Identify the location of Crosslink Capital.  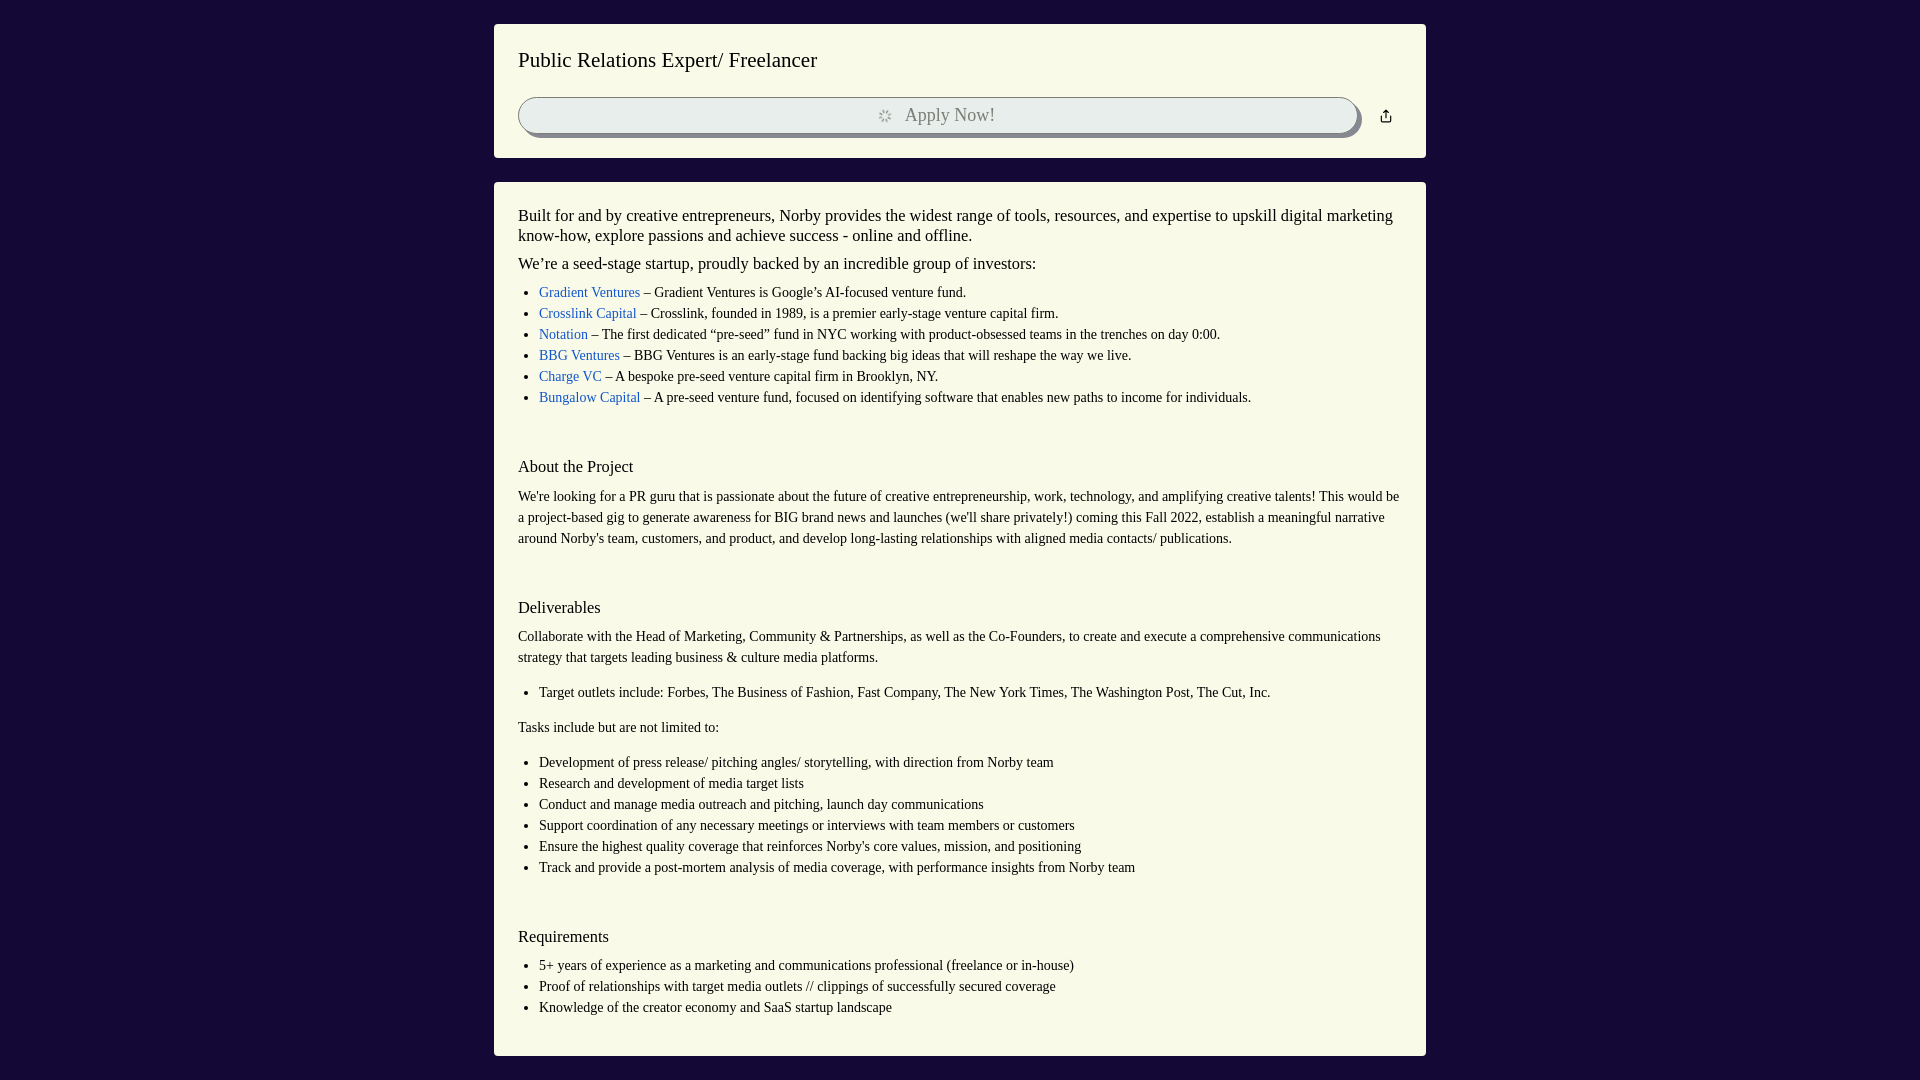
(588, 314).